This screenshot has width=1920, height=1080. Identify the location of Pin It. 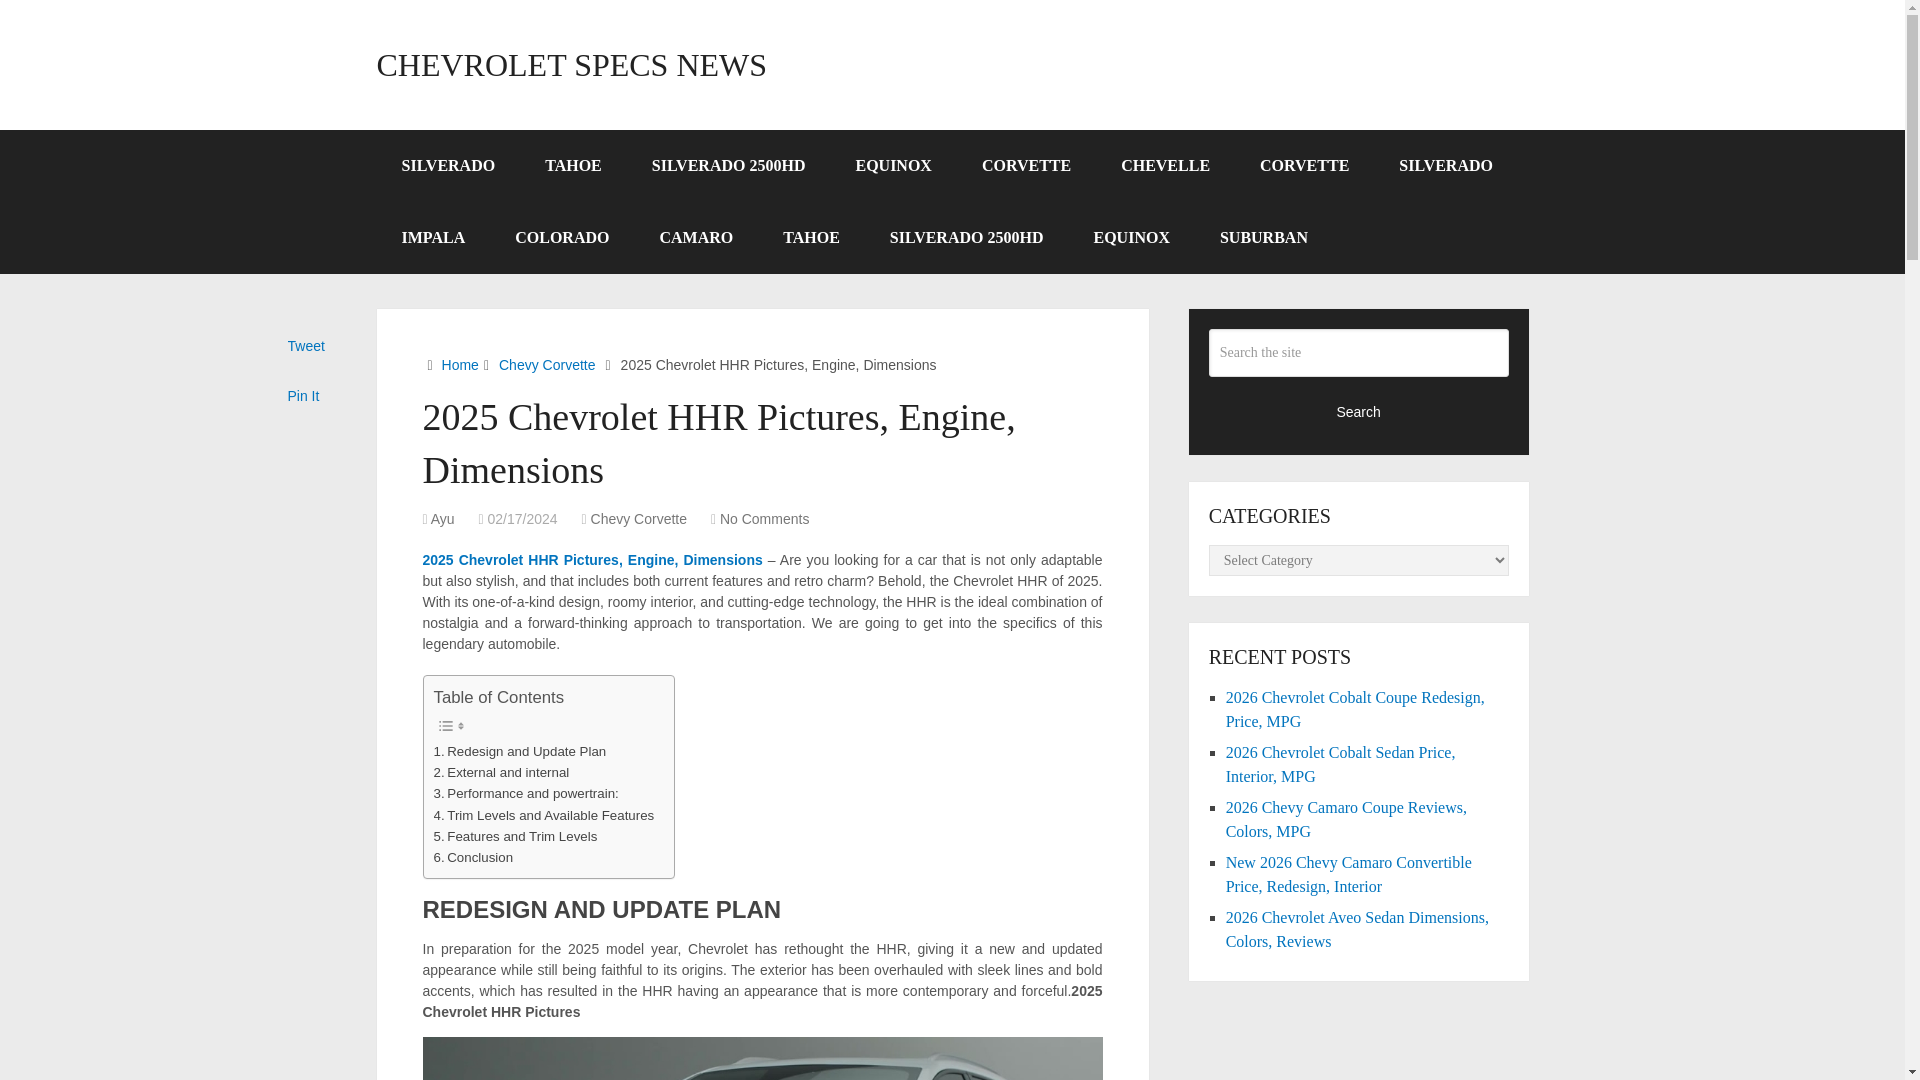
(304, 395).